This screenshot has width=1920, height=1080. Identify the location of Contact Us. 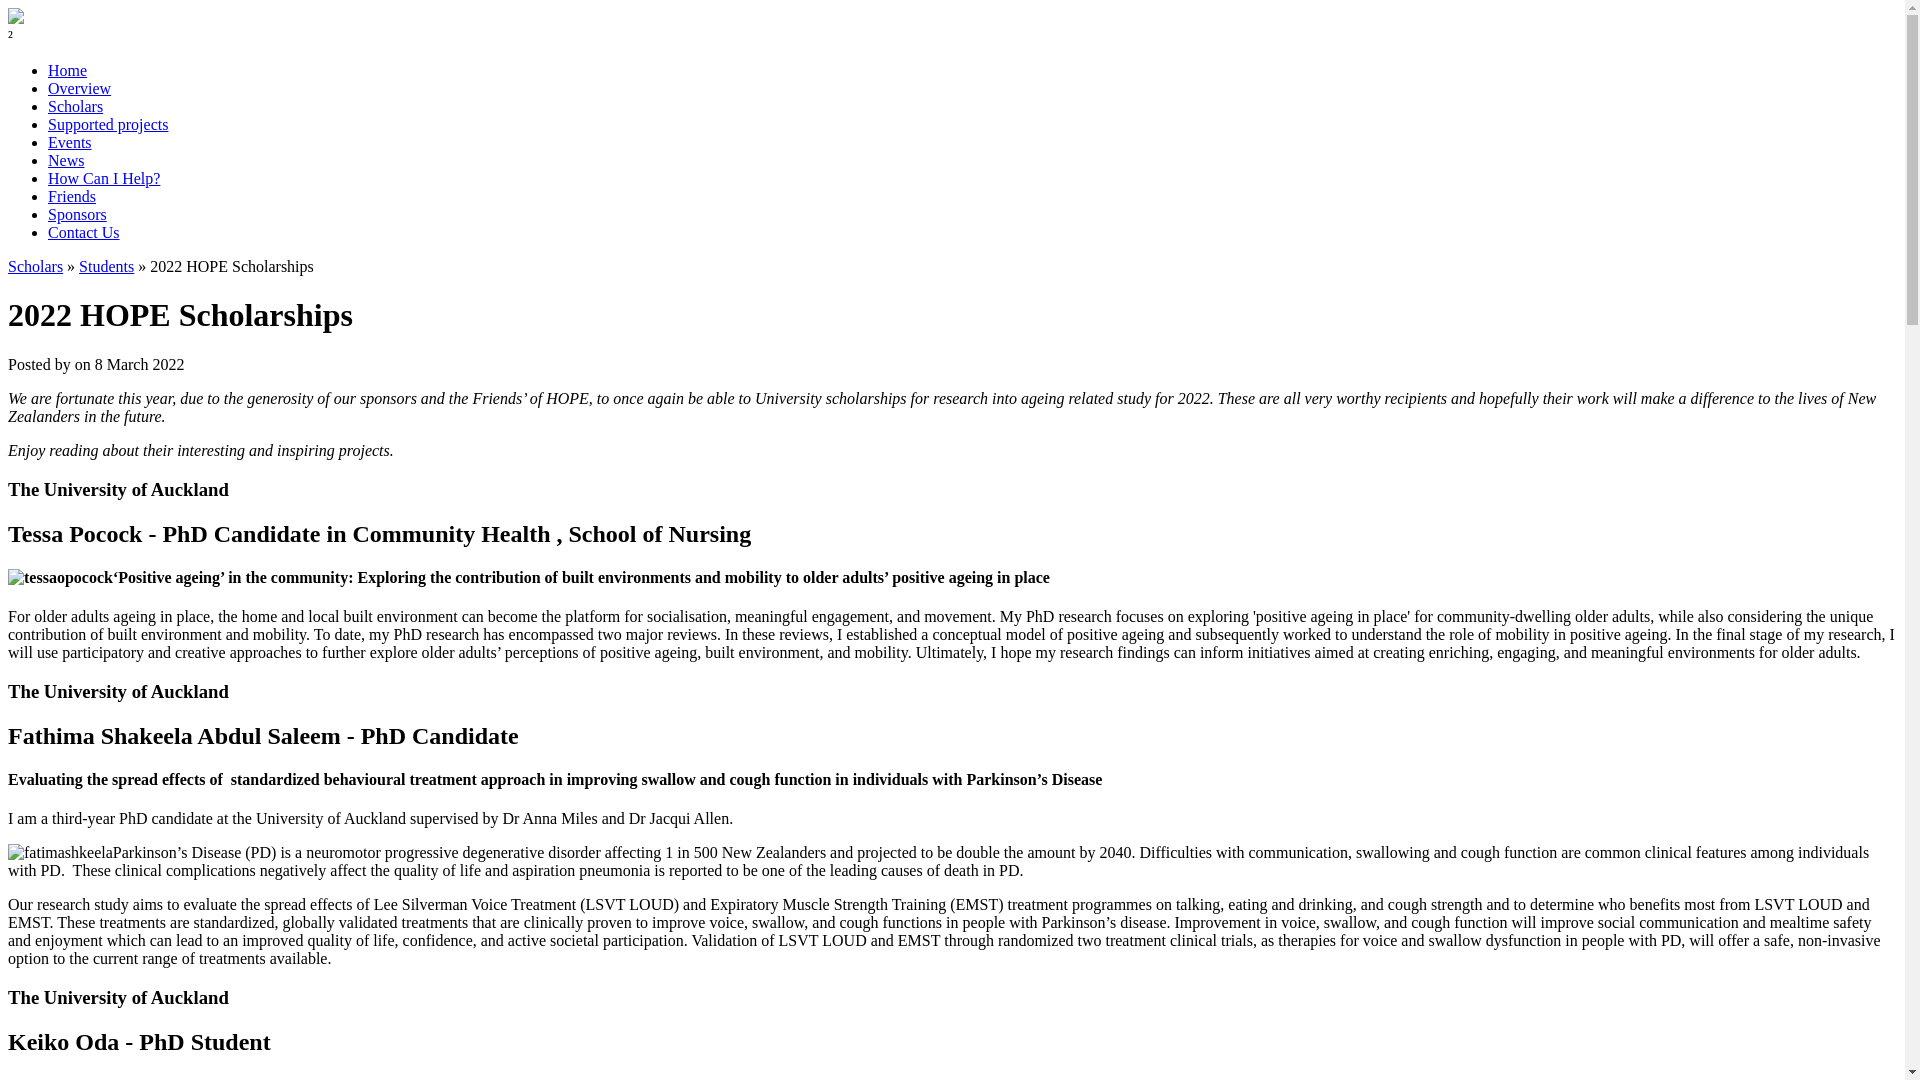
(84, 232).